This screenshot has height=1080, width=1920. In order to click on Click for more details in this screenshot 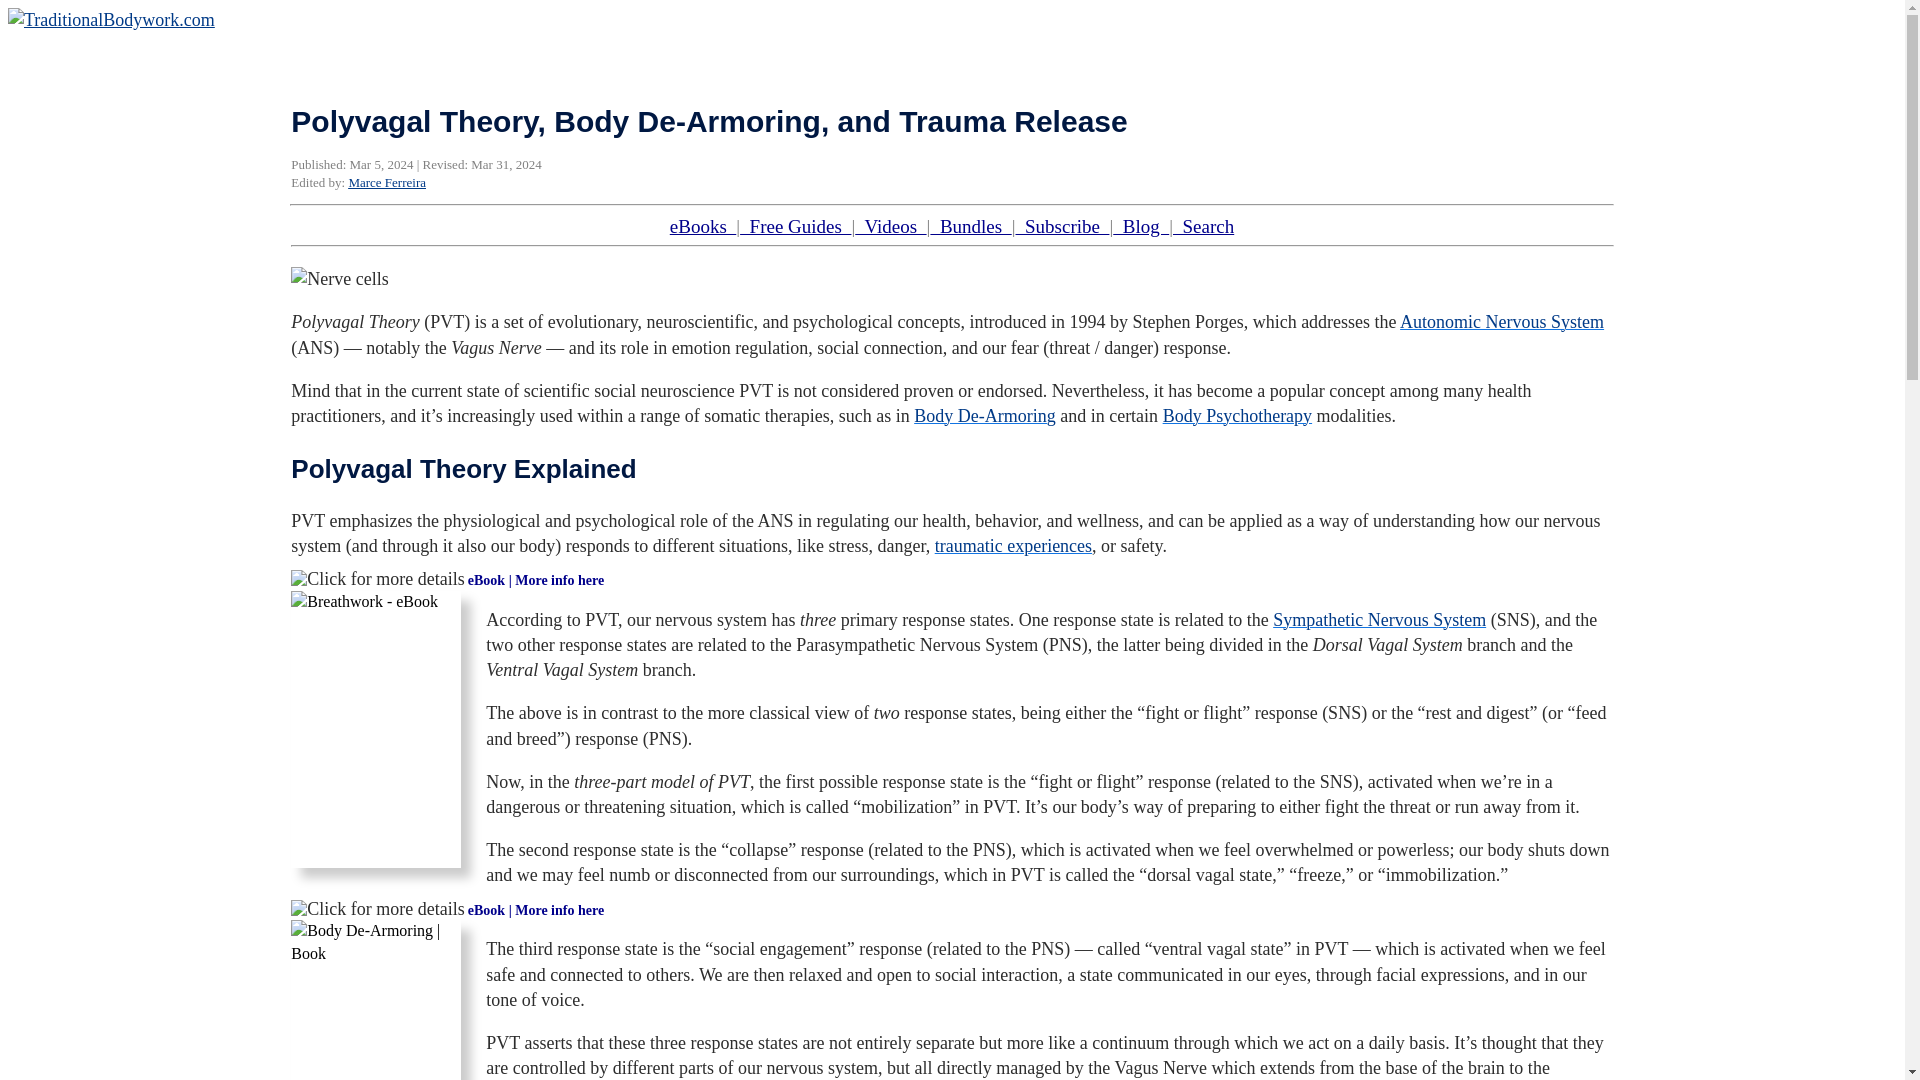, I will do `click(378, 910)`.